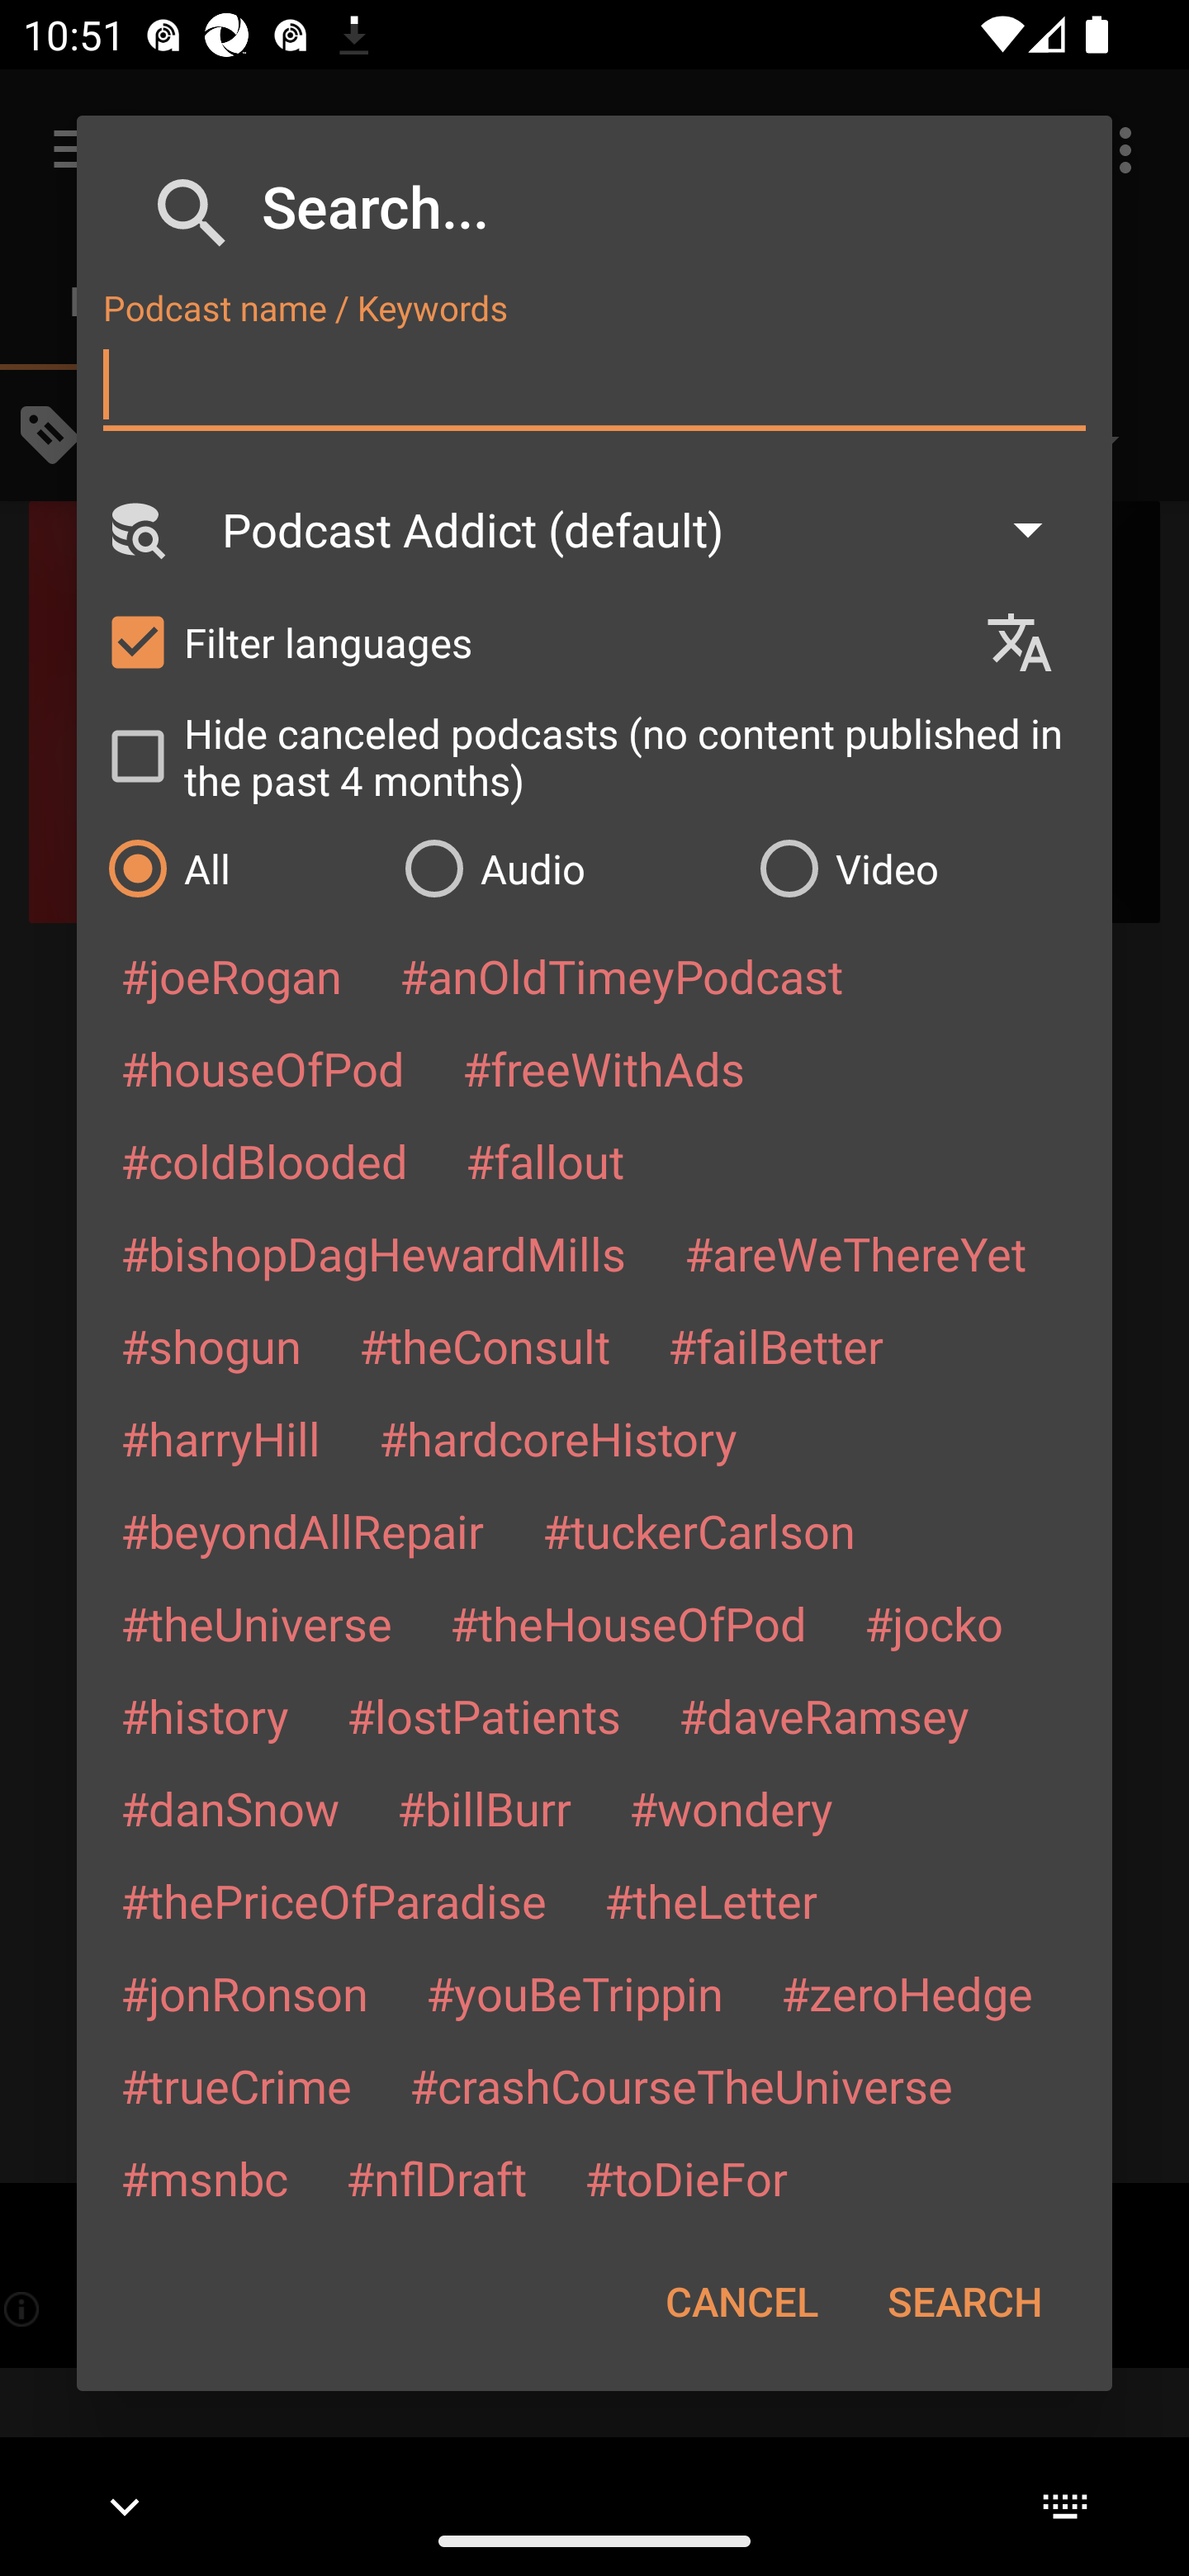 This screenshot has width=1189, height=2576. I want to click on #bishopDagHewardMills, so click(373, 1252).